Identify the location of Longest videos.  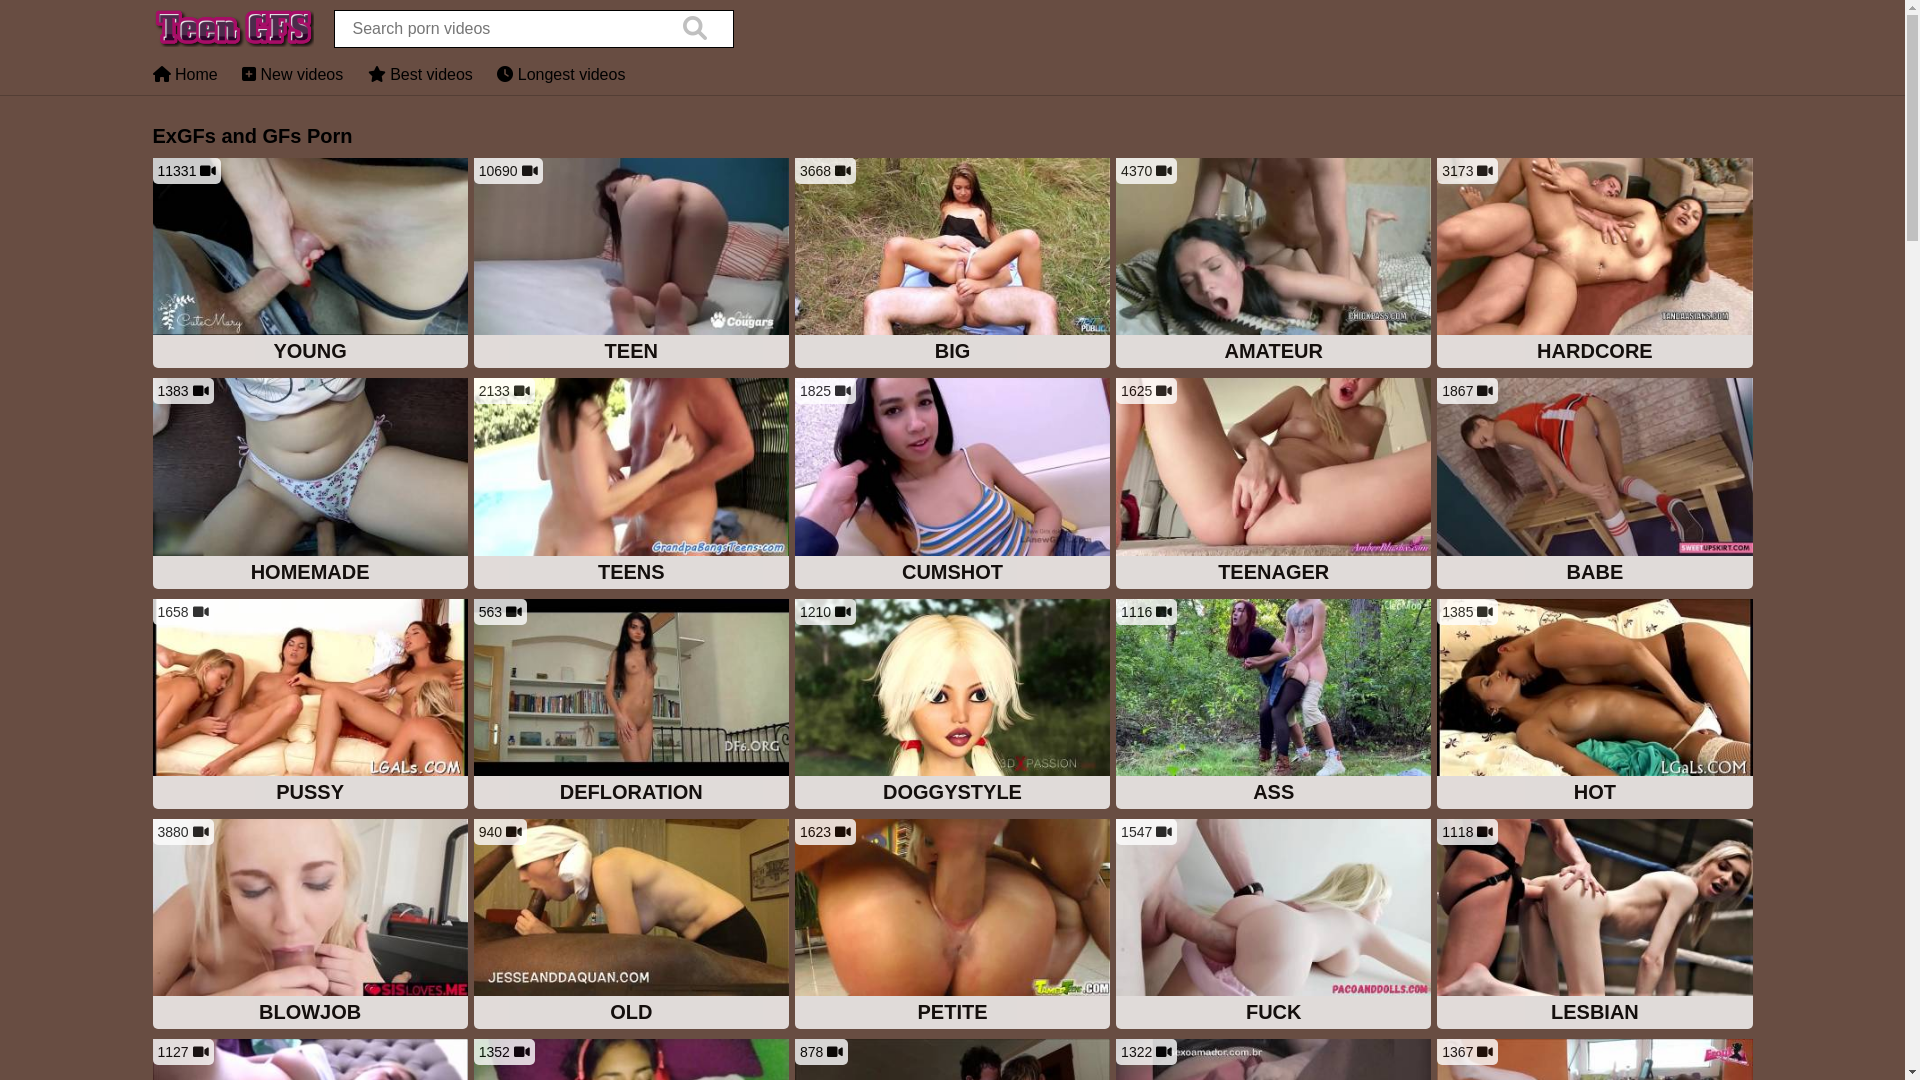
(561, 74).